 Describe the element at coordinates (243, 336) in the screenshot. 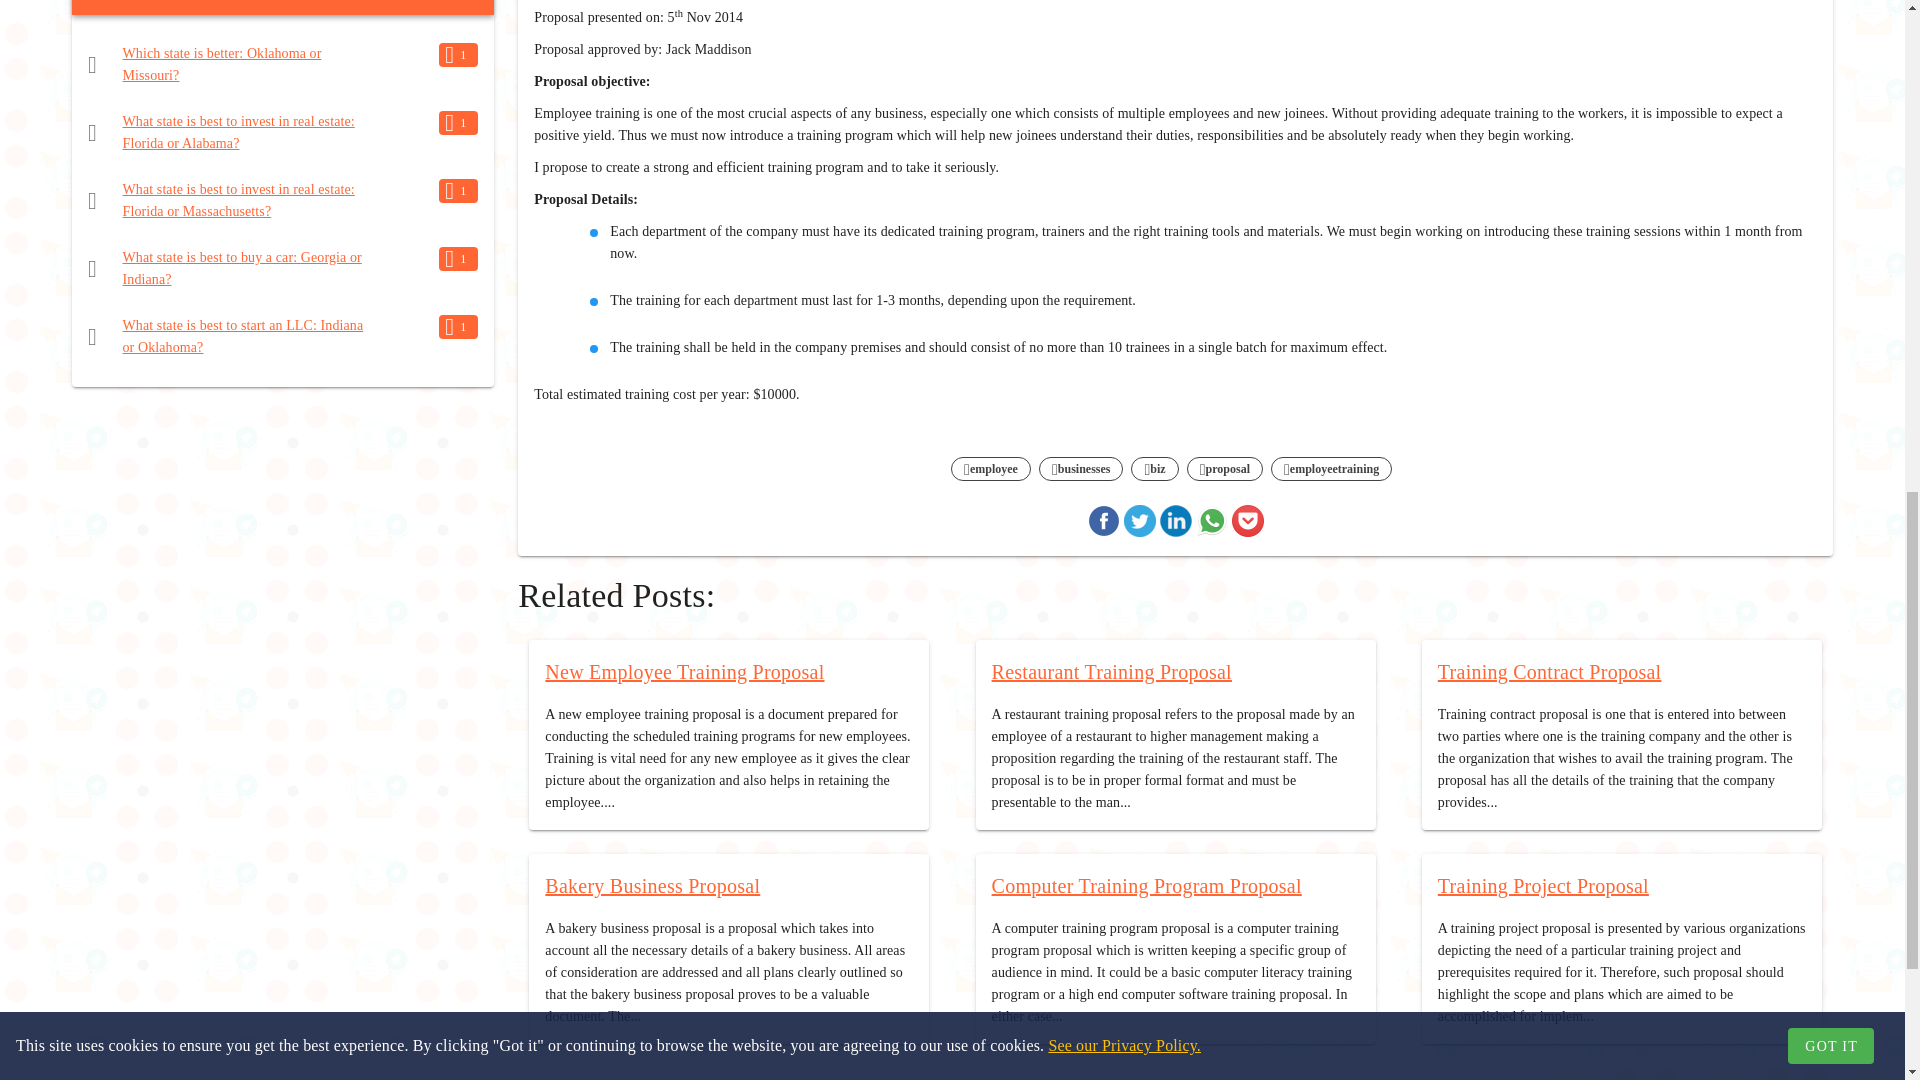

I see `What state is best to start an LLC: Indiana or Oklahoma?` at that location.